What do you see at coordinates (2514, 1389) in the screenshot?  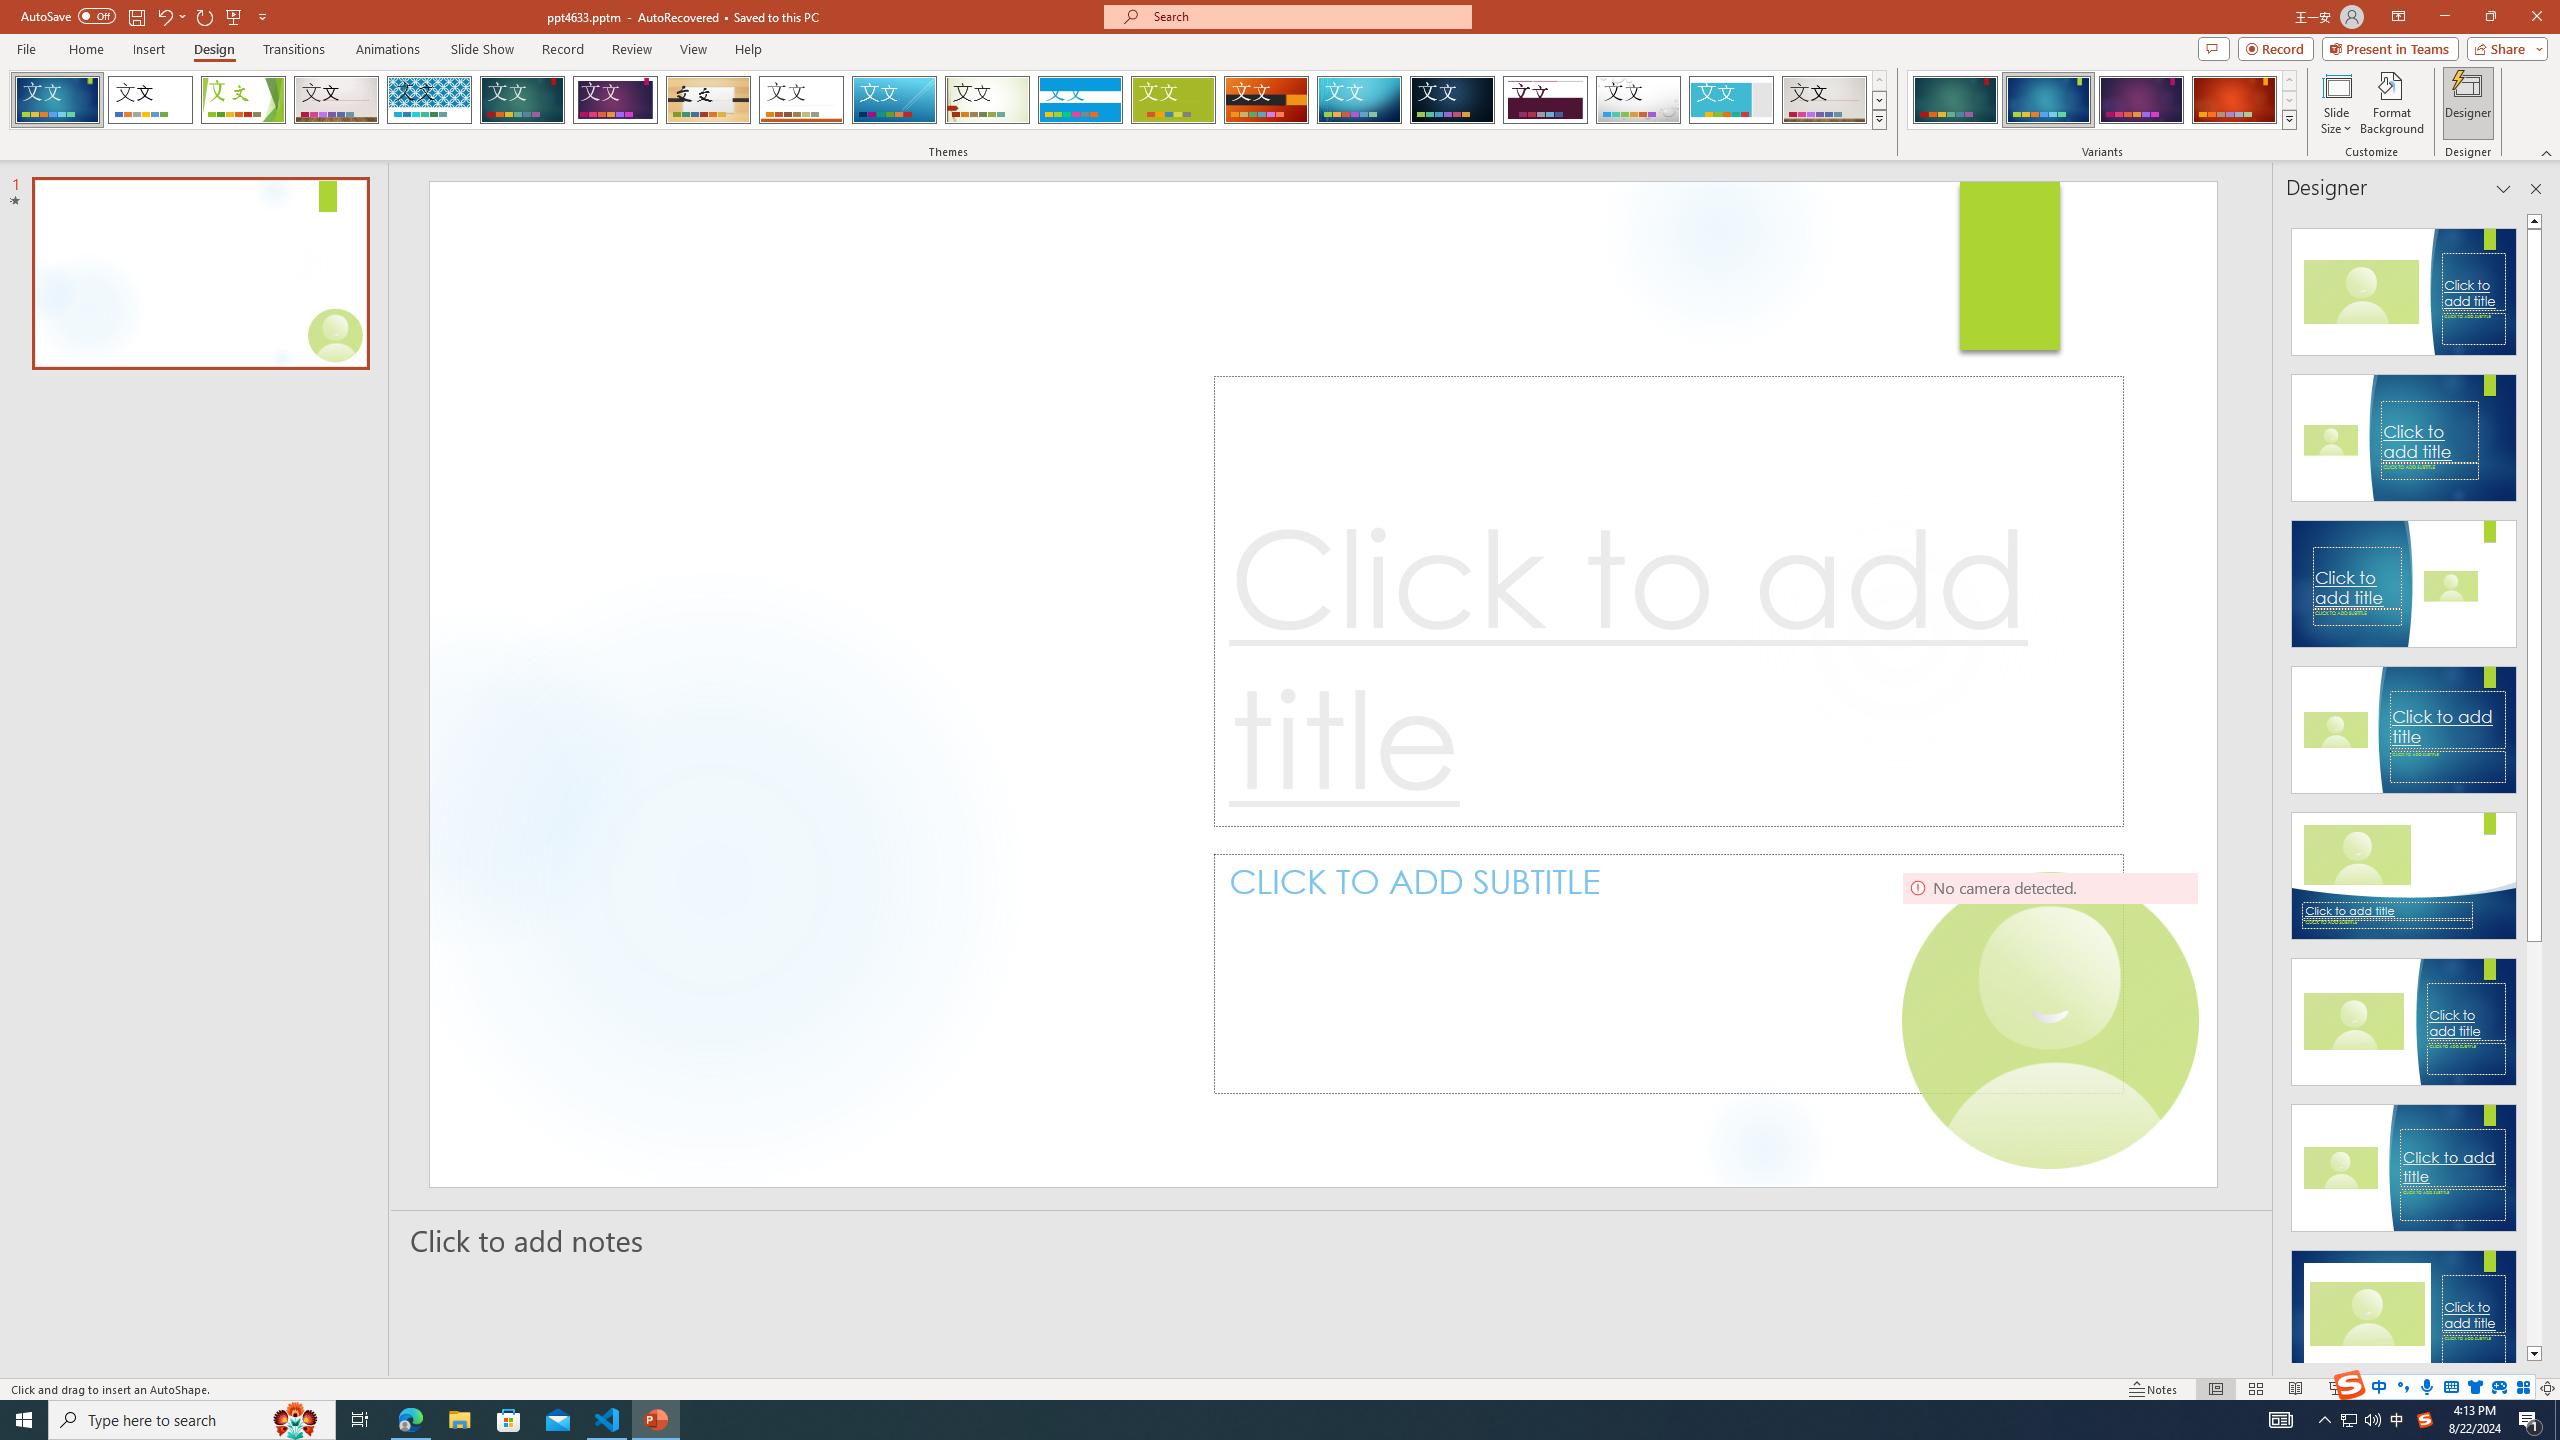 I see `Zoom 140%` at bounding box center [2514, 1389].